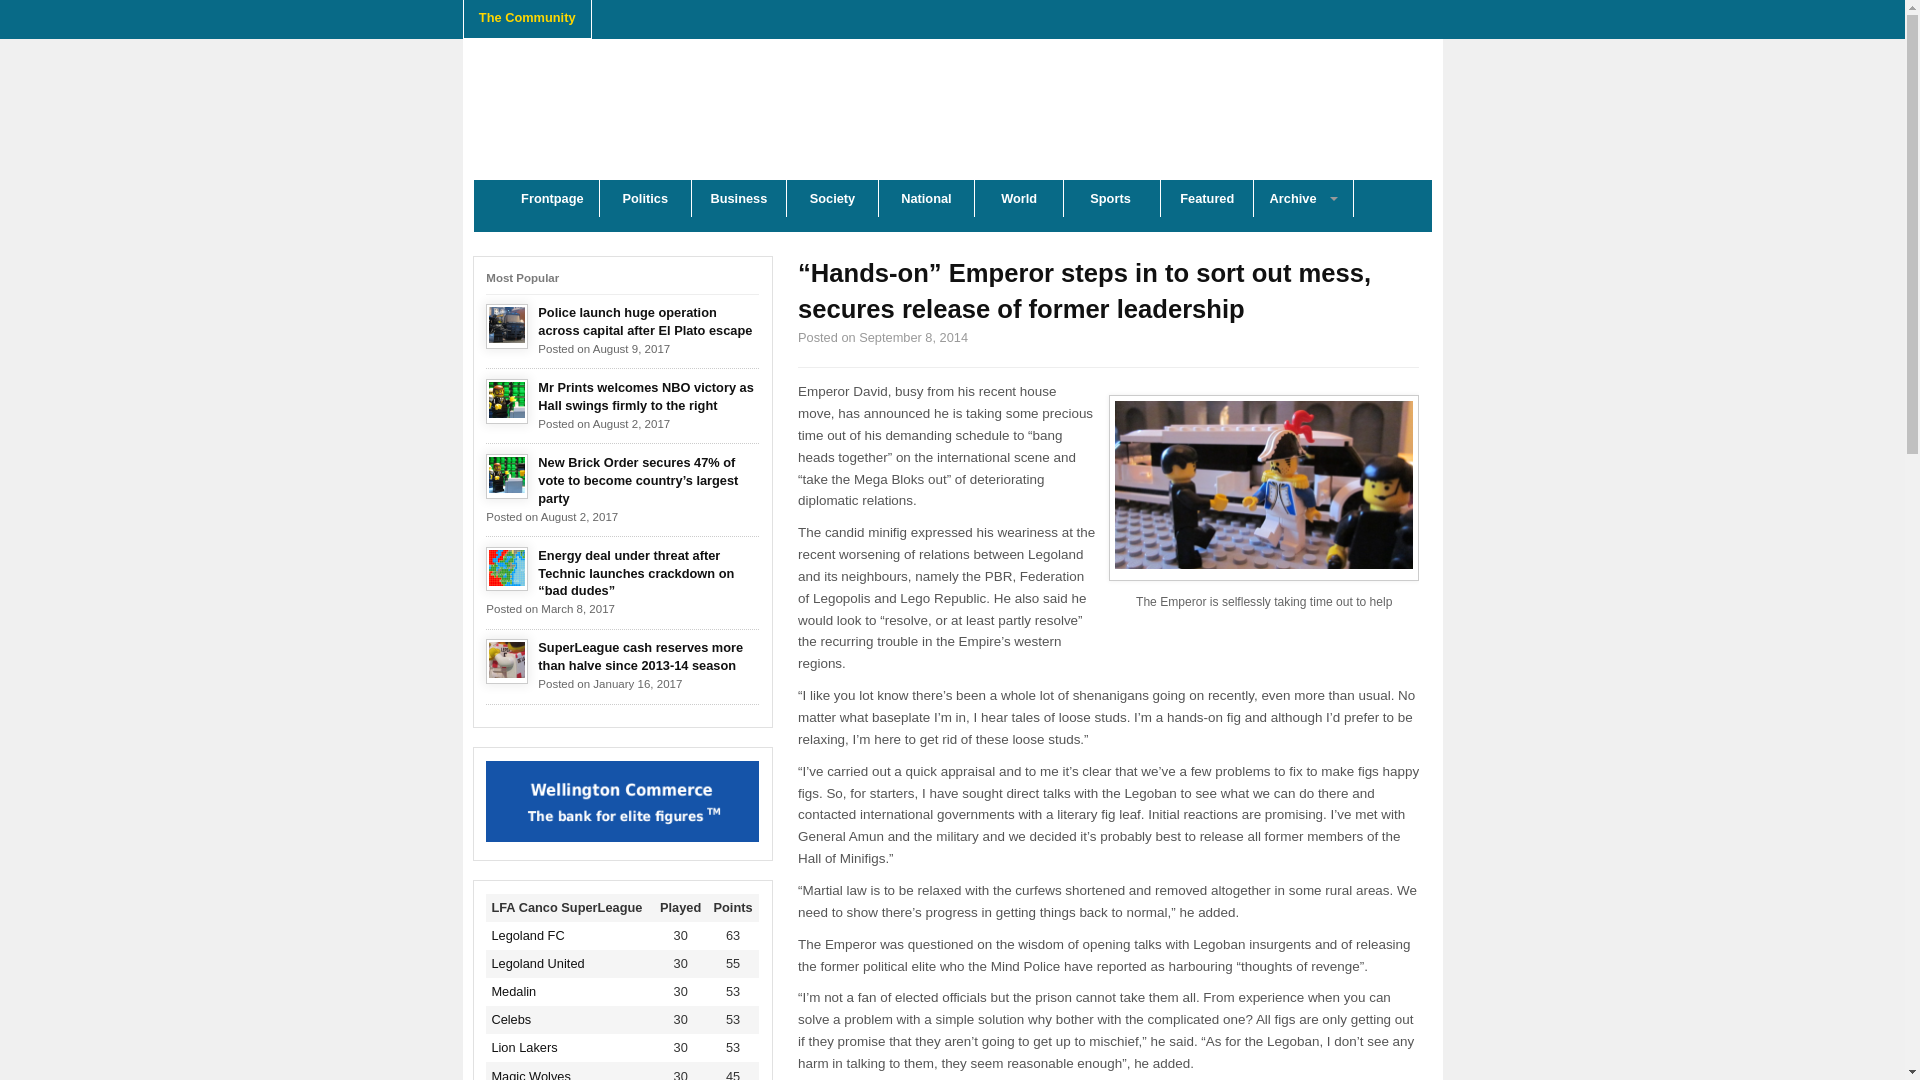 The width and height of the screenshot is (1920, 1080). Describe the element at coordinates (926, 198) in the screenshot. I see `  National  ` at that location.